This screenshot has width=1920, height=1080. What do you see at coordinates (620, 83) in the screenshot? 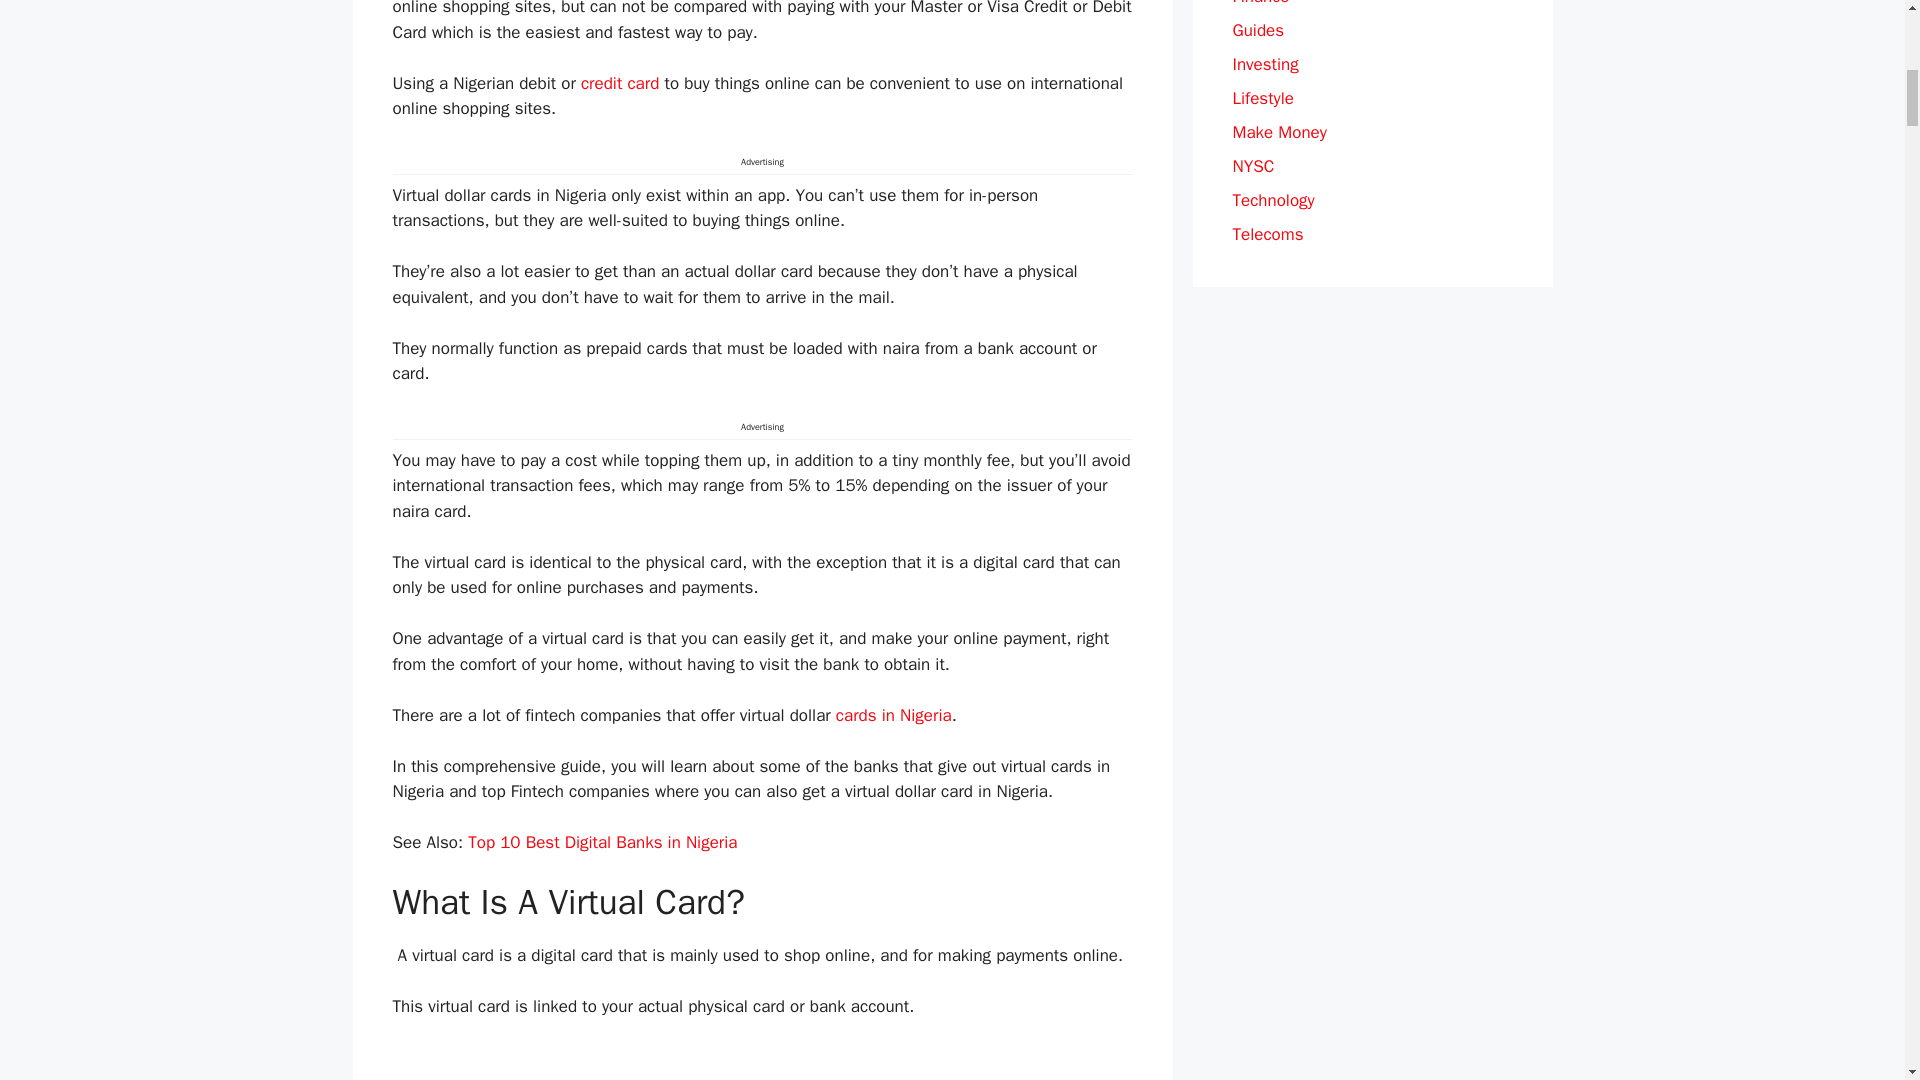
I see `credit card` at bounding box center [620, 83].